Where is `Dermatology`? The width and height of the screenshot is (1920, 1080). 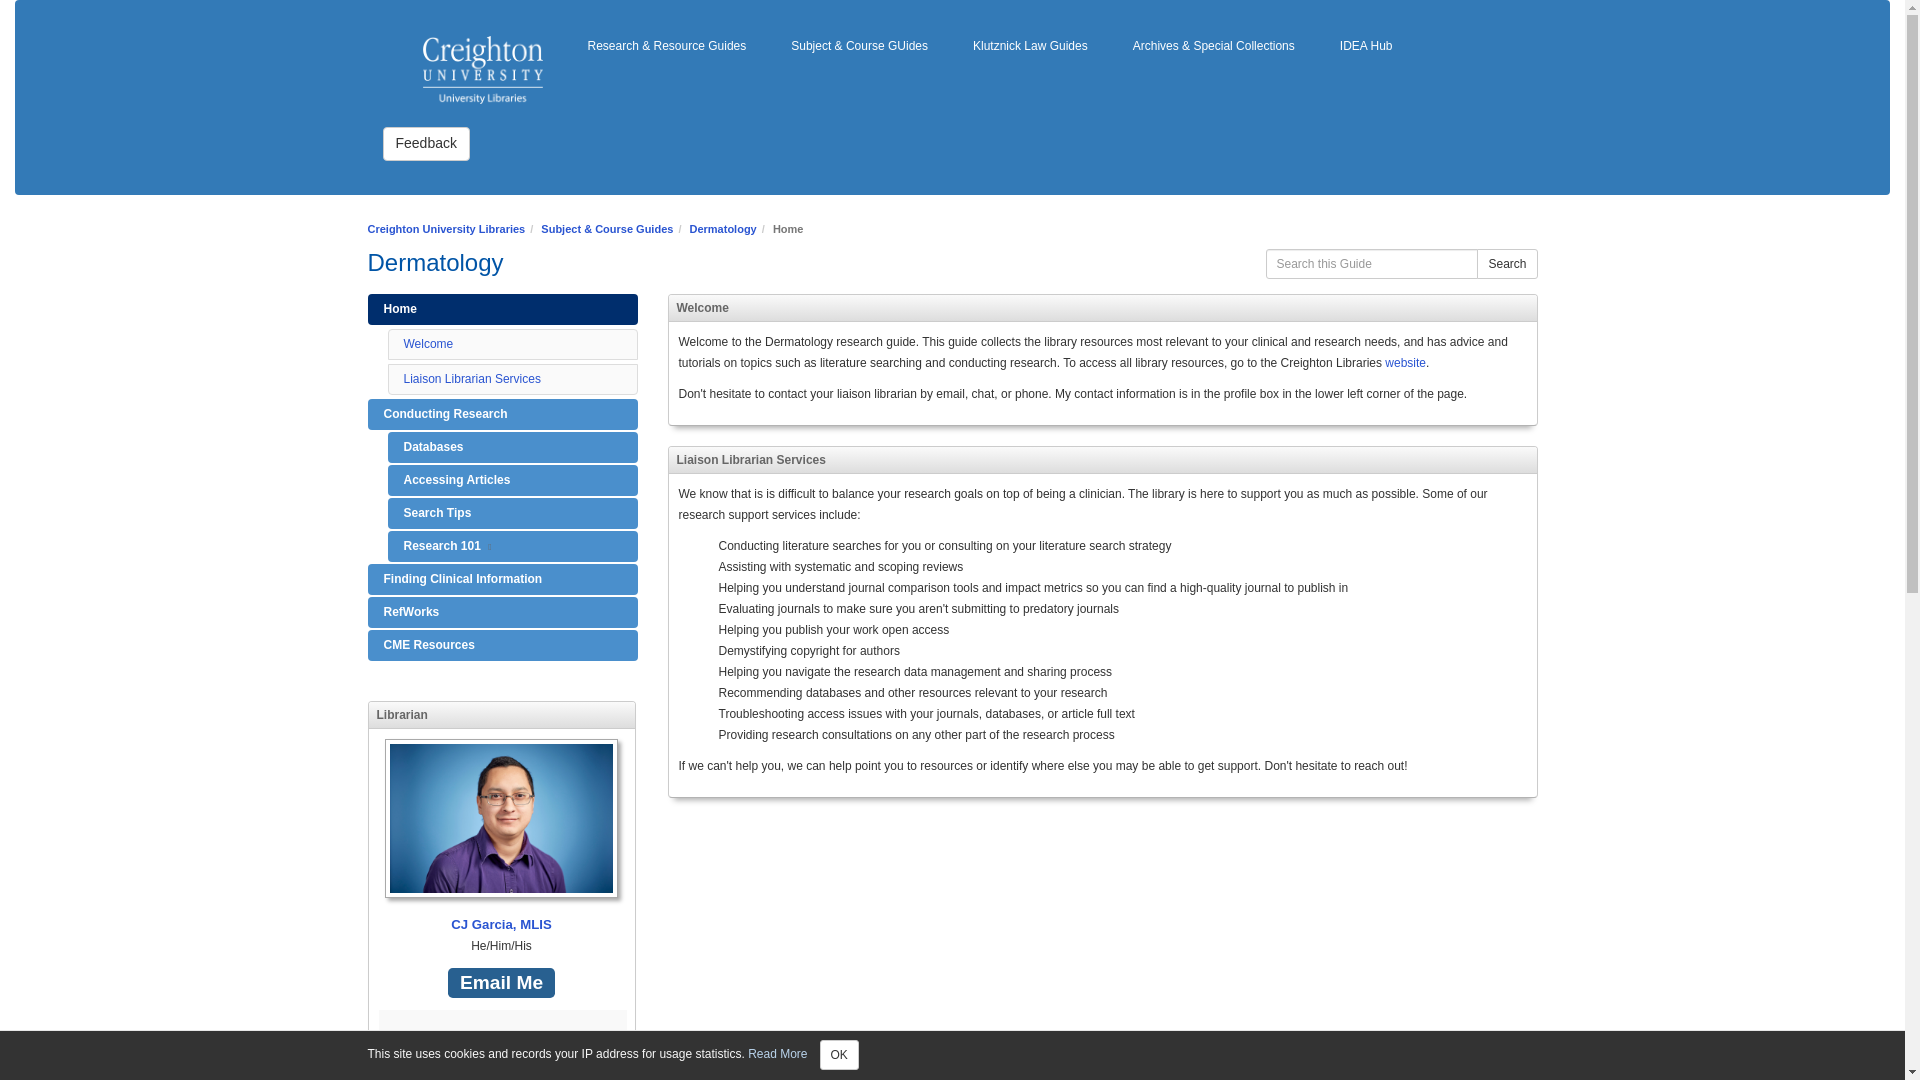 Dermatology is located at coordinates (722, 228).